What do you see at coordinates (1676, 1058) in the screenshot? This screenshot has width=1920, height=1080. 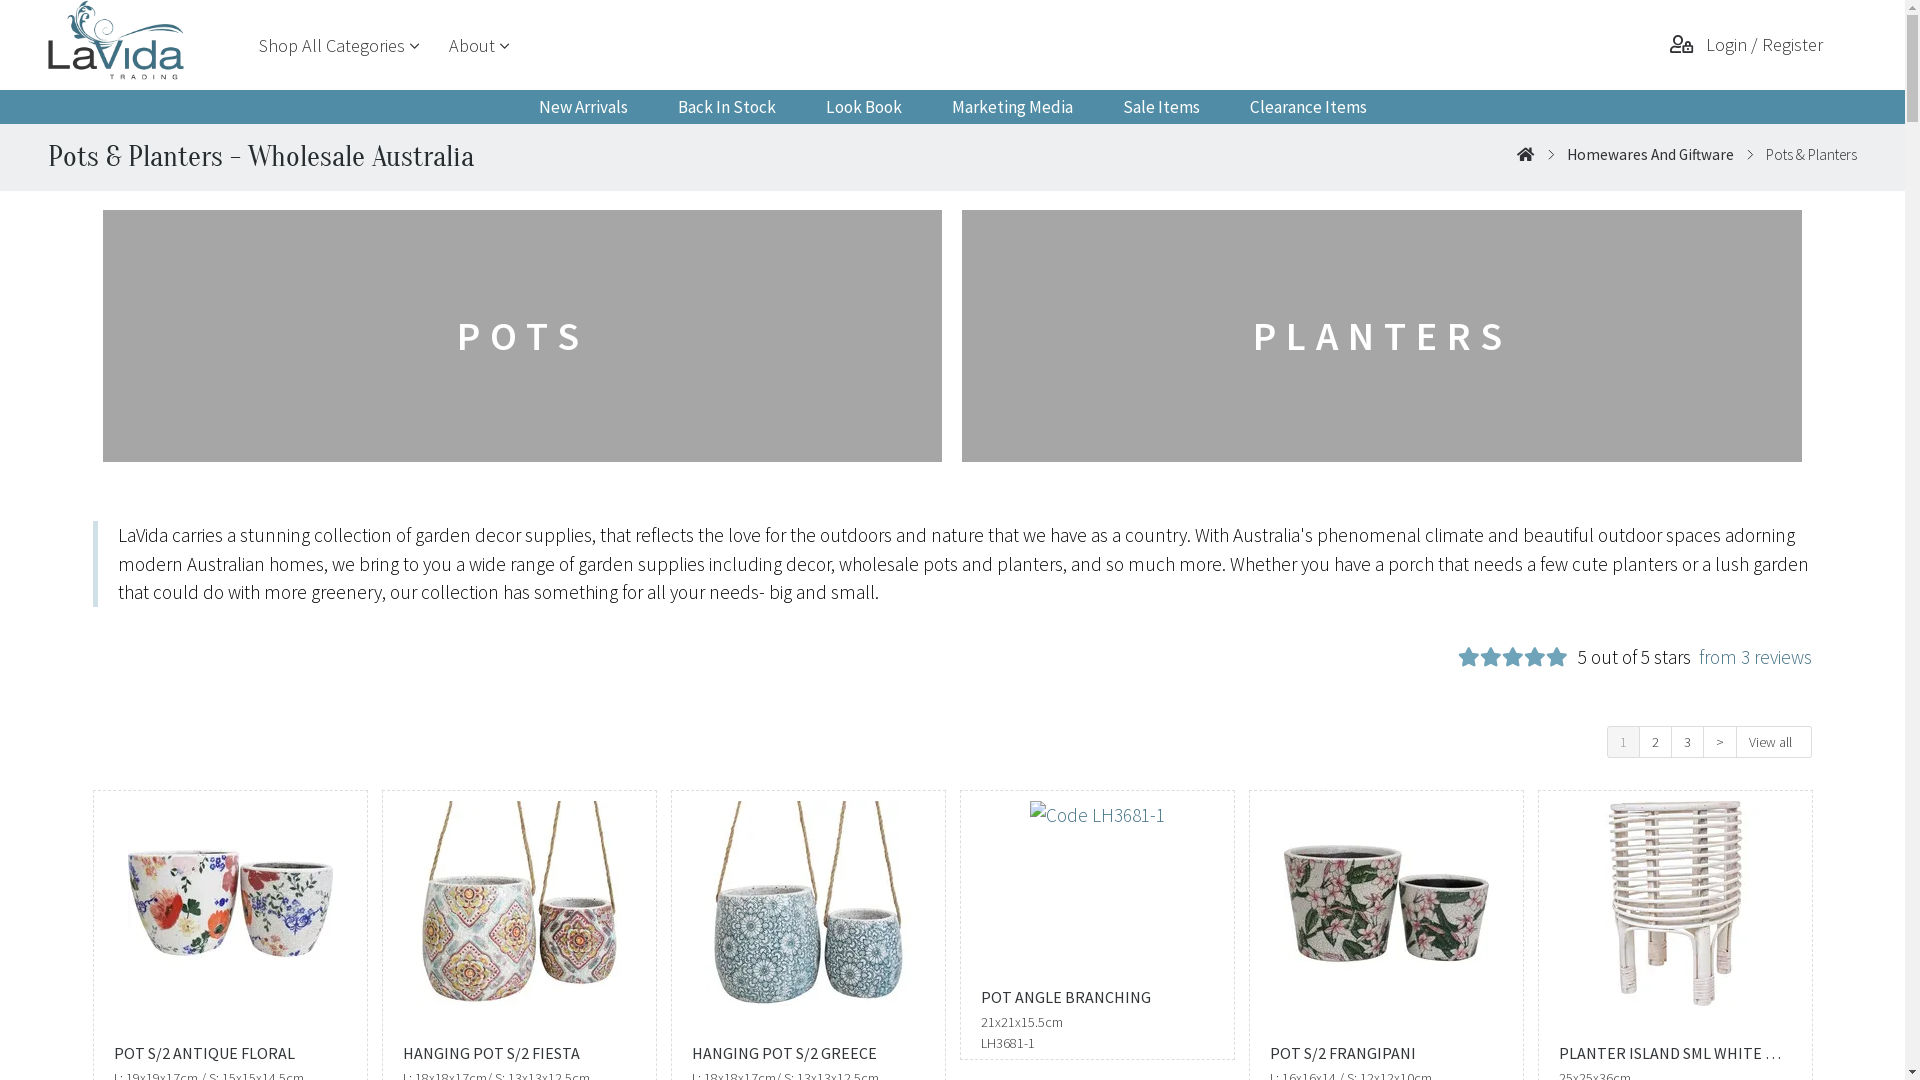 I see `PLANTER ISLAND SML WHITE WASH` at bounding box center [1676, 1058].